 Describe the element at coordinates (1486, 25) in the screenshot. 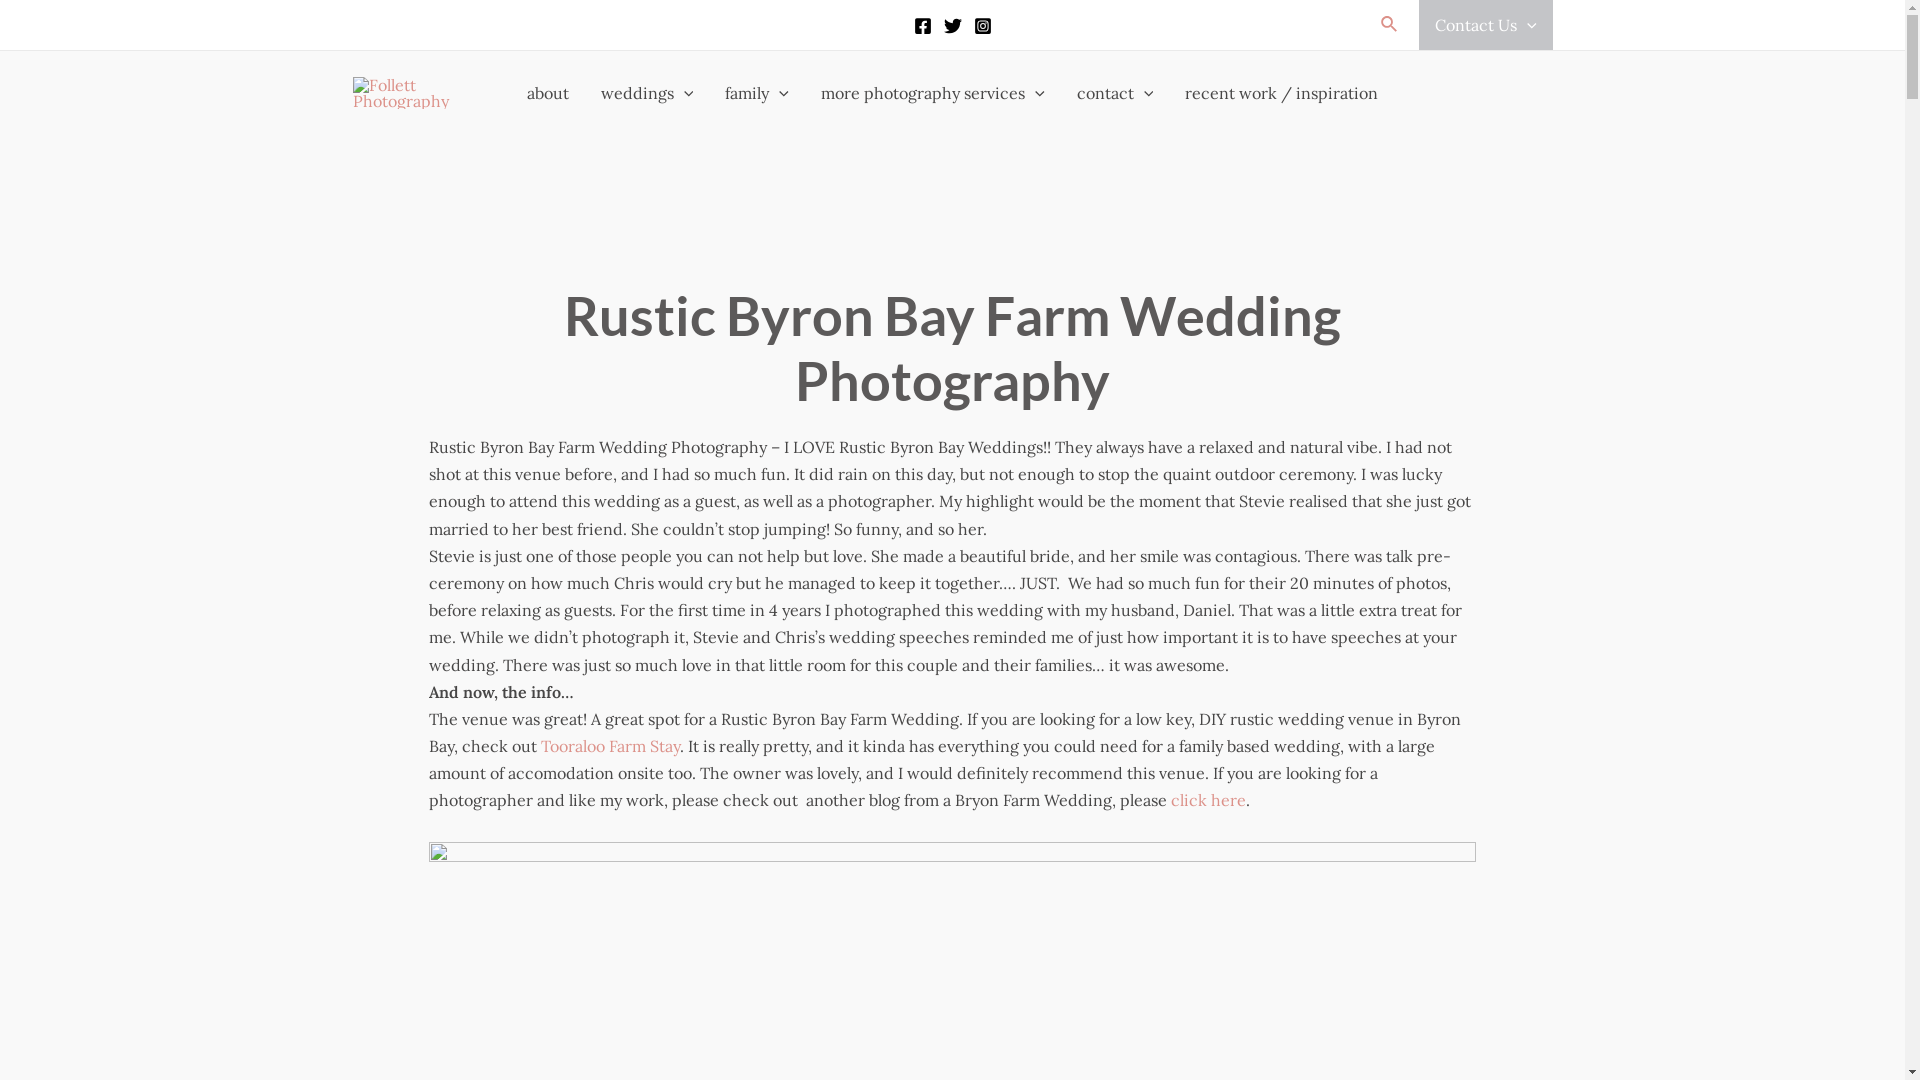

I see `Contact Us` at that location.